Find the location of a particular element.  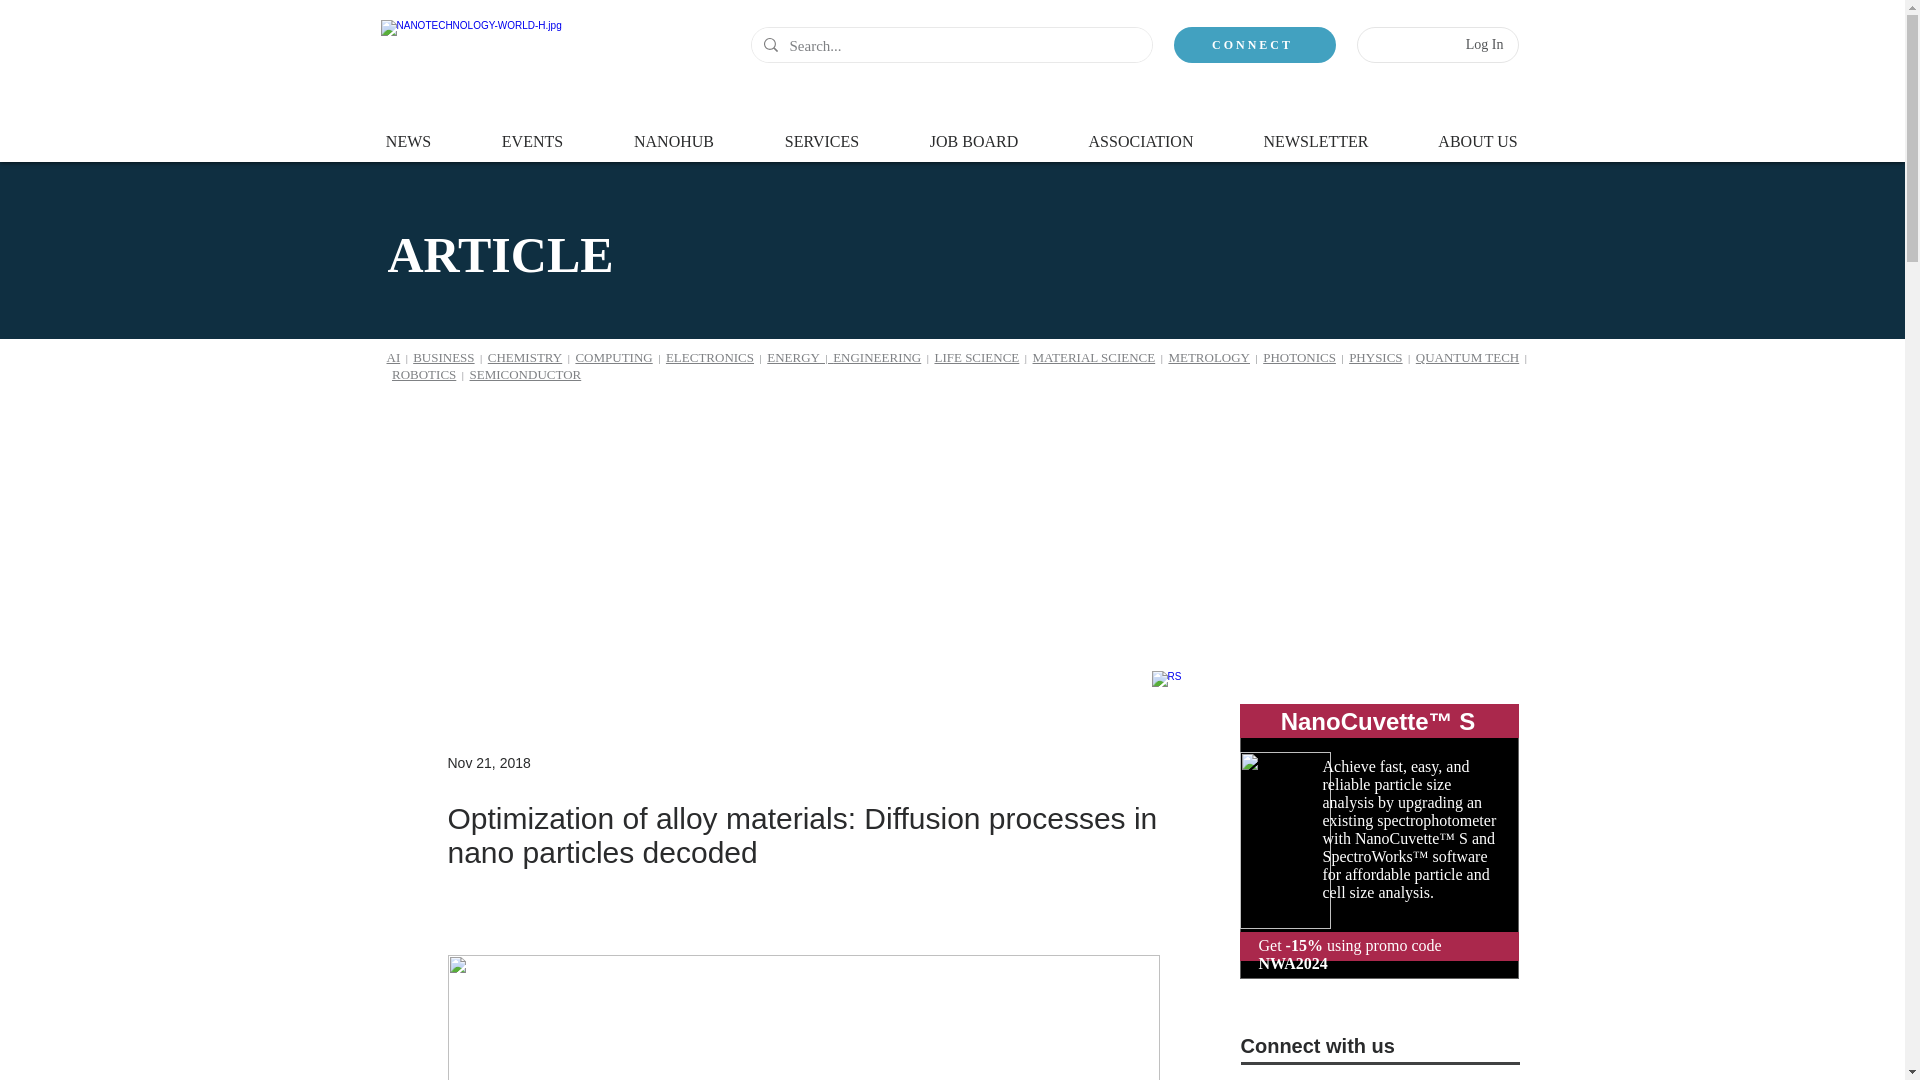

ELECTRONICS is located at coordinates (710, 357).